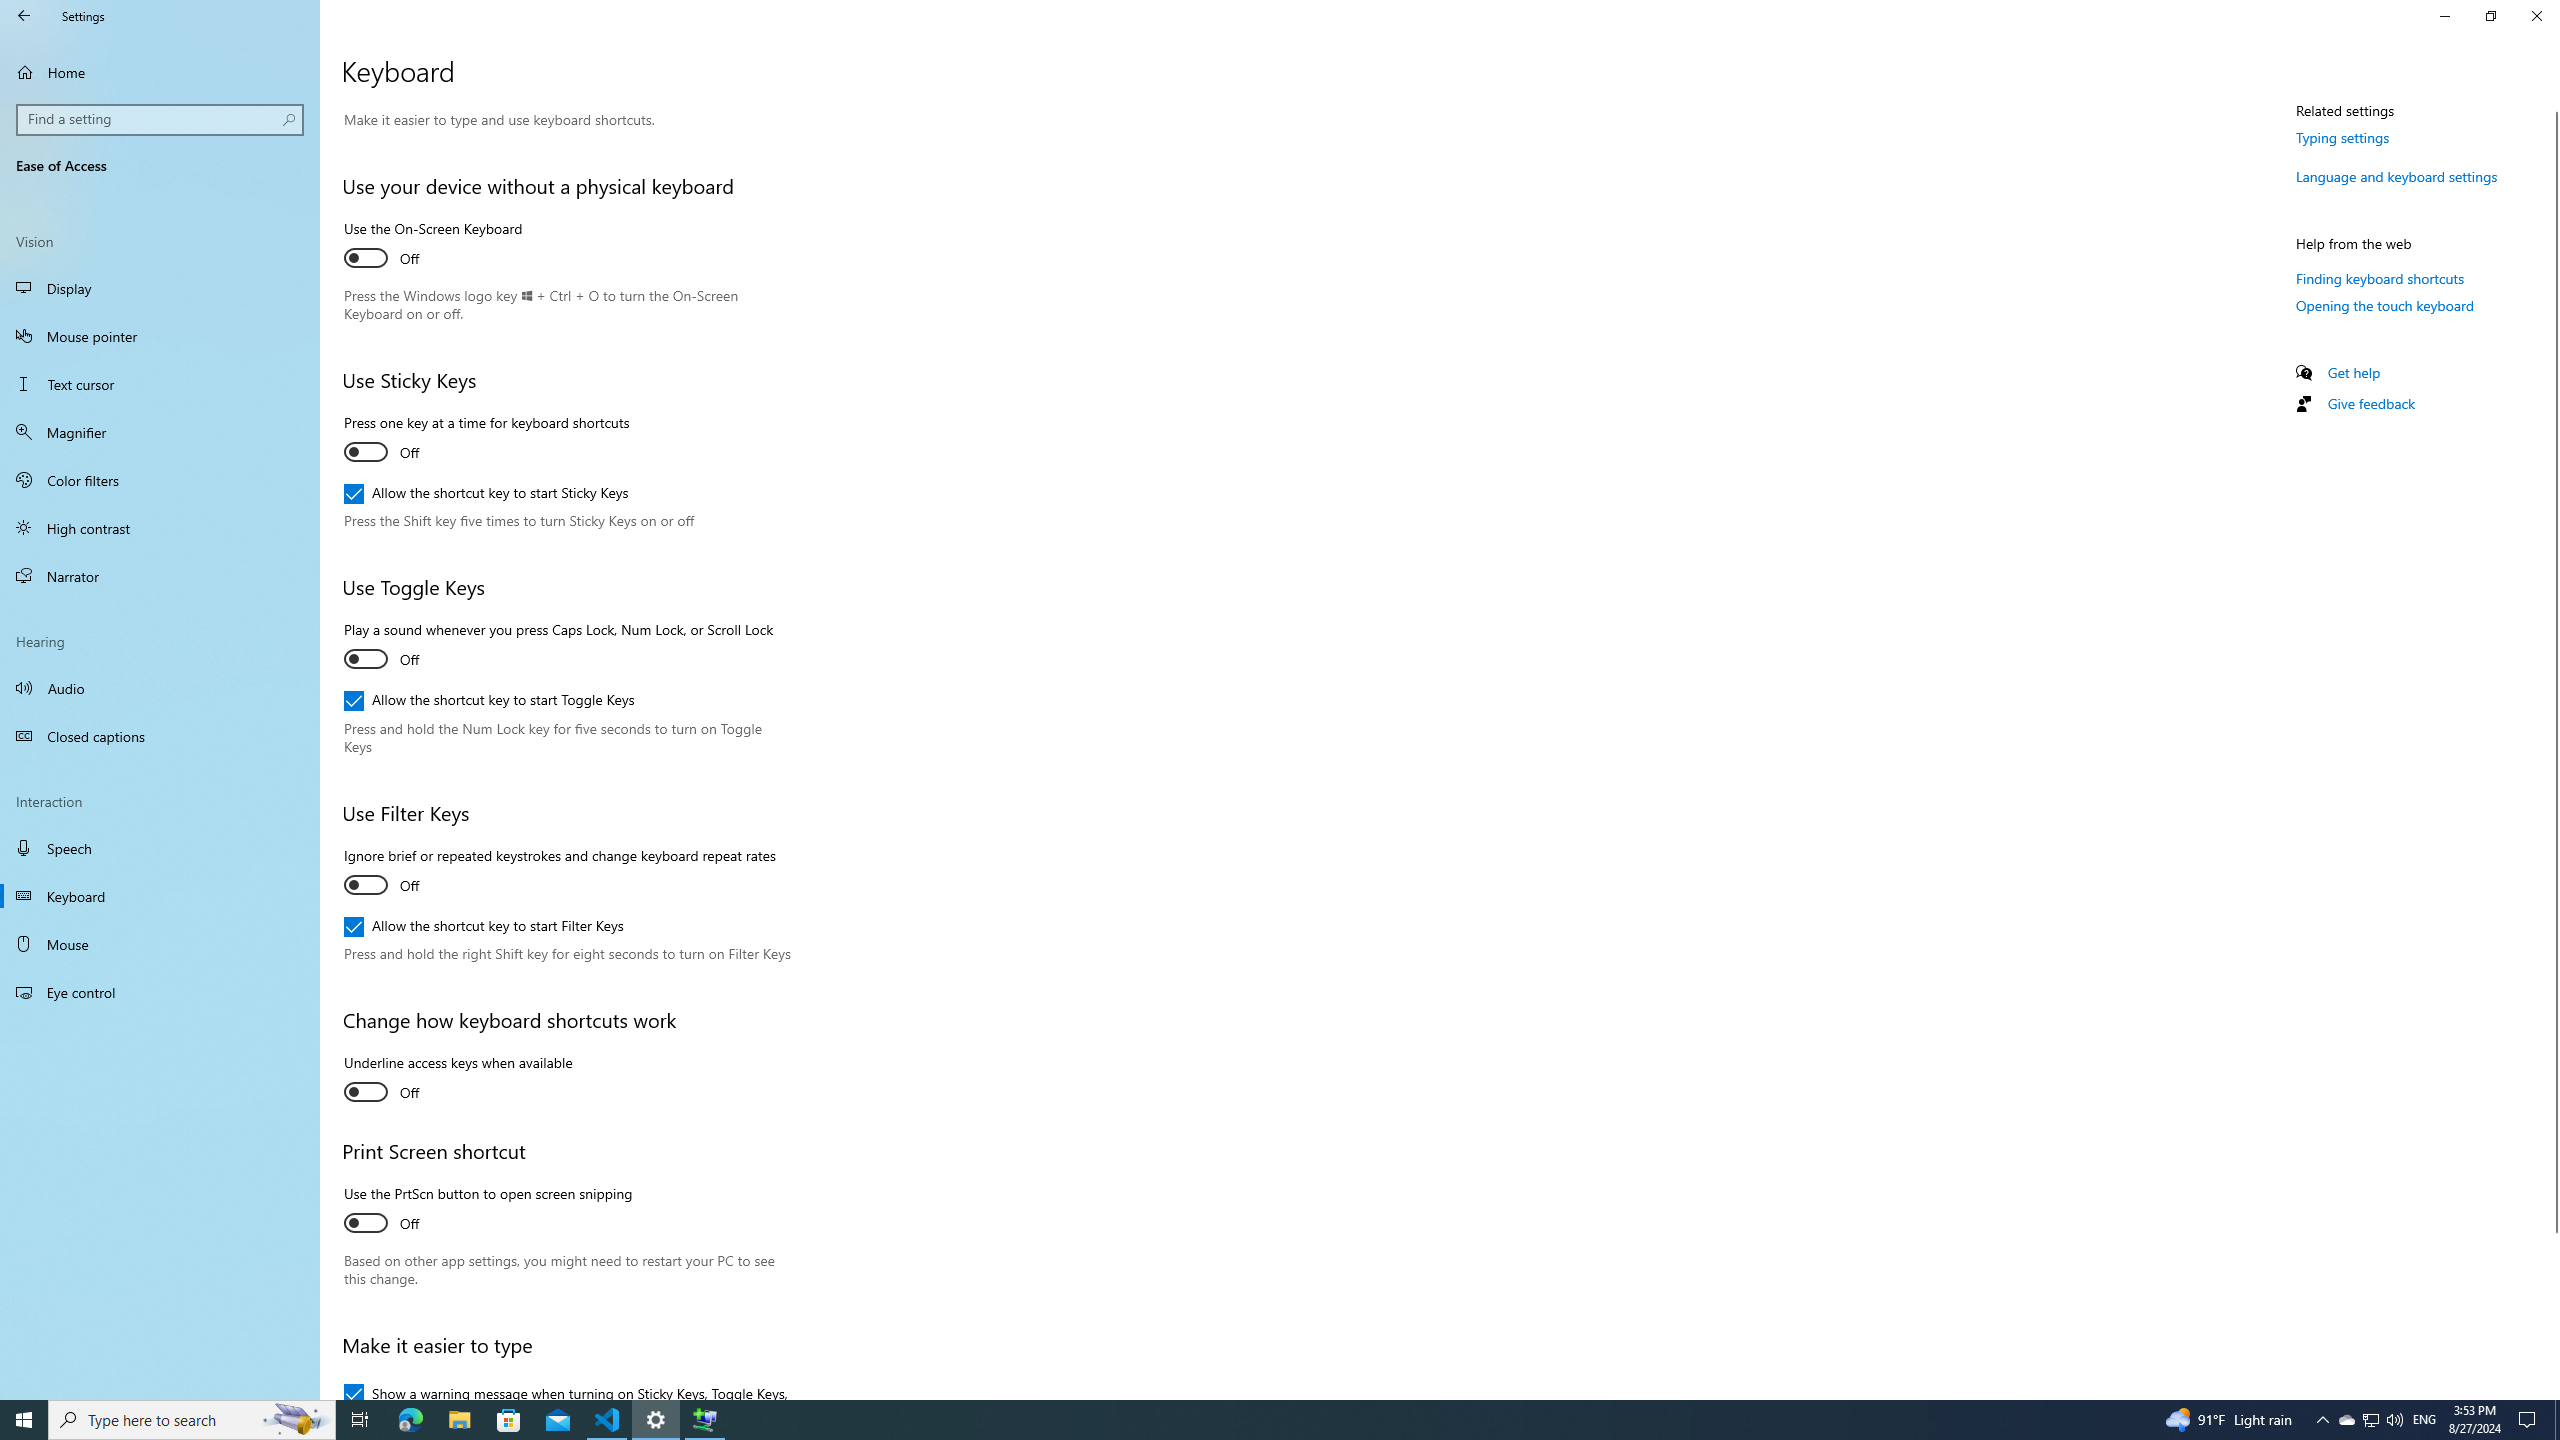  Describe the element at coordinates (2346, 1420) in the screenshot. I see `Language and keyboard settings` at that location.